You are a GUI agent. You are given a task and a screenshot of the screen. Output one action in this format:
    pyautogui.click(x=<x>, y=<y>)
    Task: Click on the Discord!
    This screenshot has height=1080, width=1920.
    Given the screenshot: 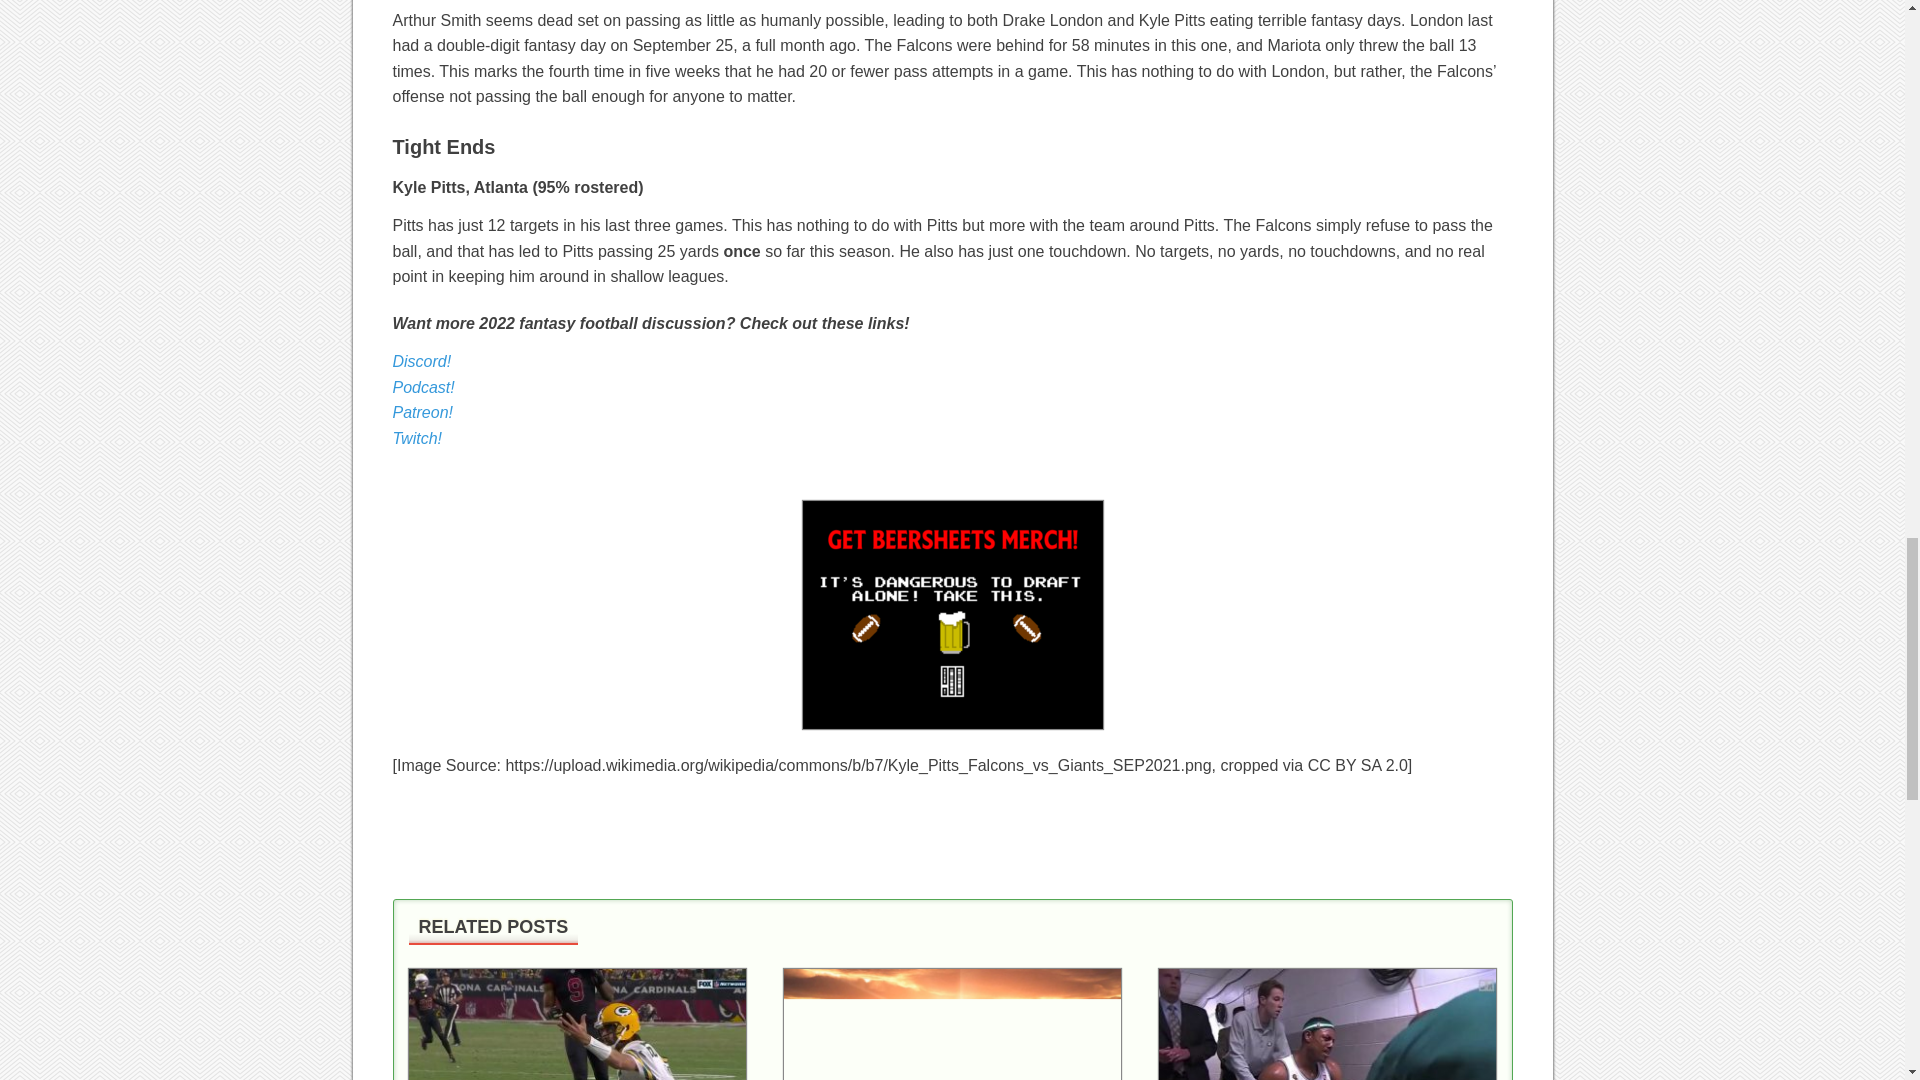 What is the action you would take?
    pyautogui.click(x=421, y=362)
    